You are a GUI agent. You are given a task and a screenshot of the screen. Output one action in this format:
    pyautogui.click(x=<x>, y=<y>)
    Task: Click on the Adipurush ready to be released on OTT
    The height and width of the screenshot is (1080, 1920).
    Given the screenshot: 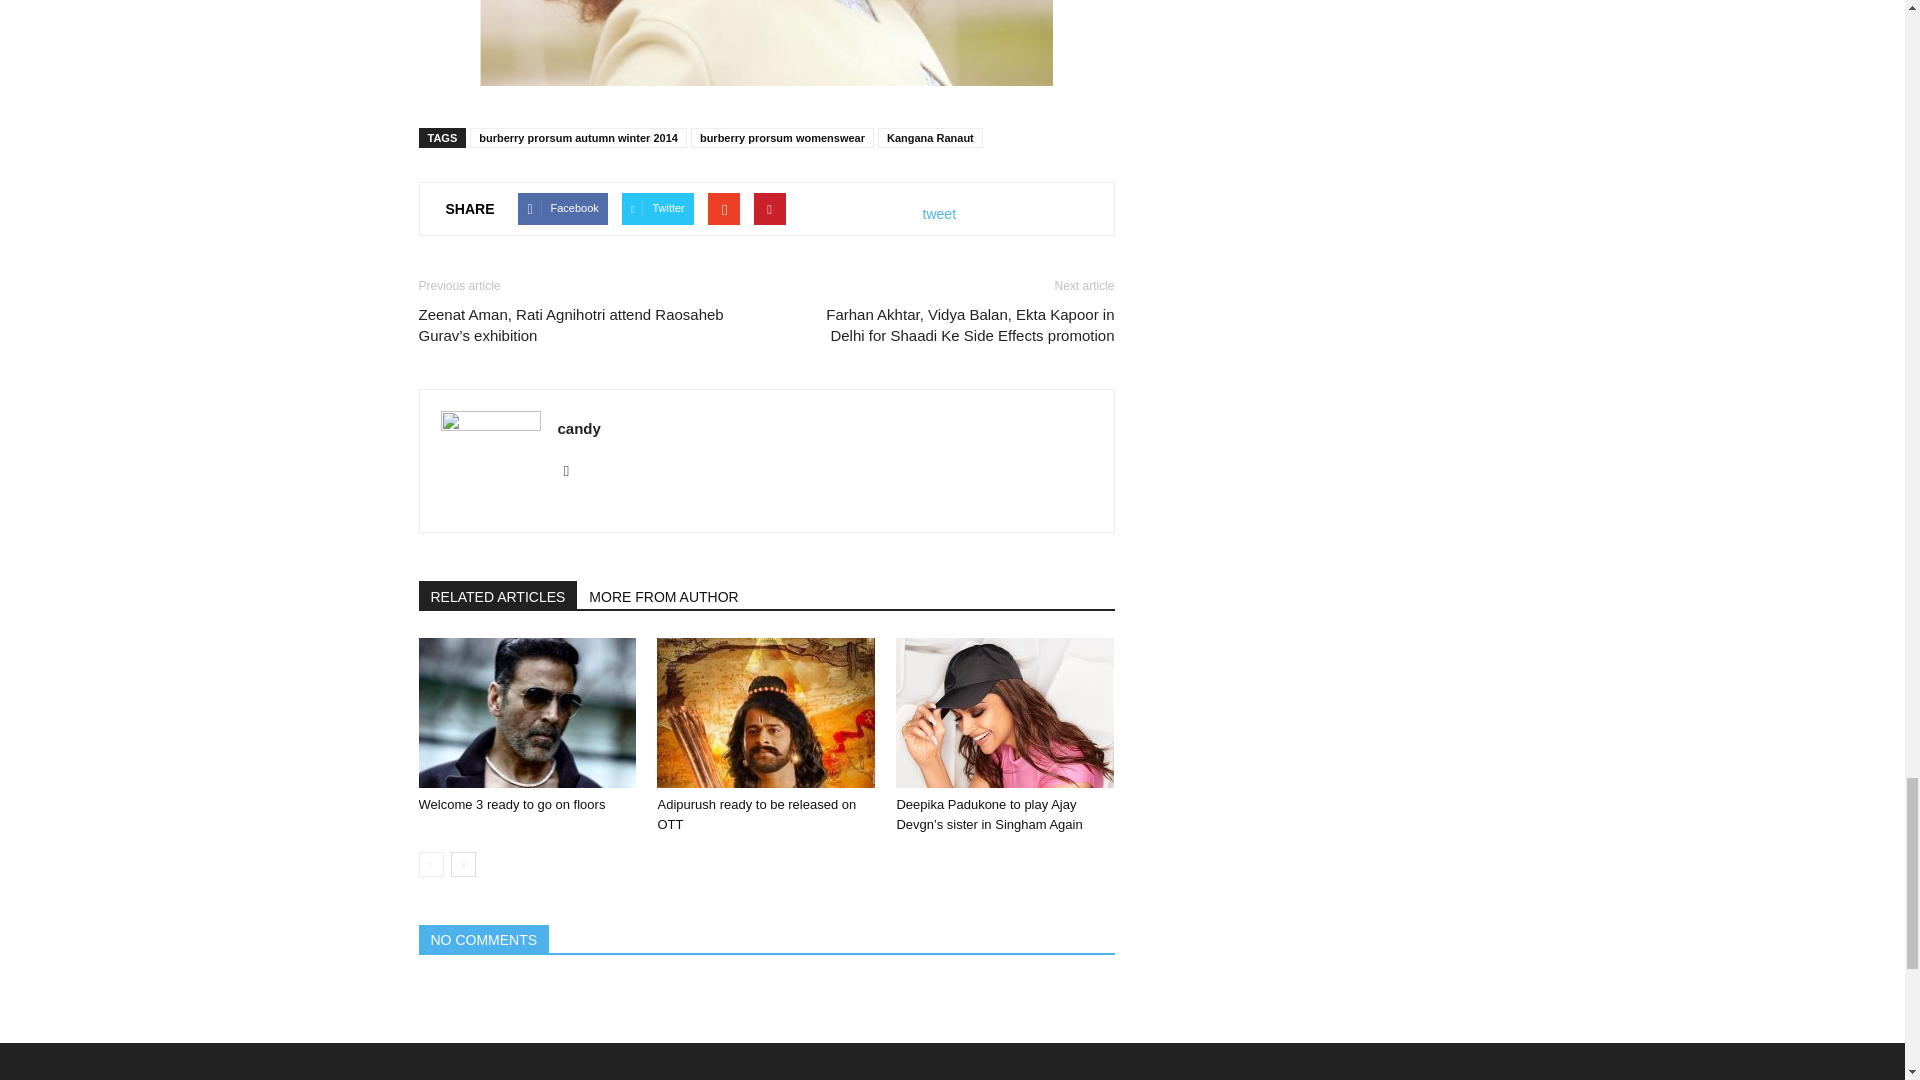 What is the action you would take?
    pyautogui.click(x=766, y=713)
    